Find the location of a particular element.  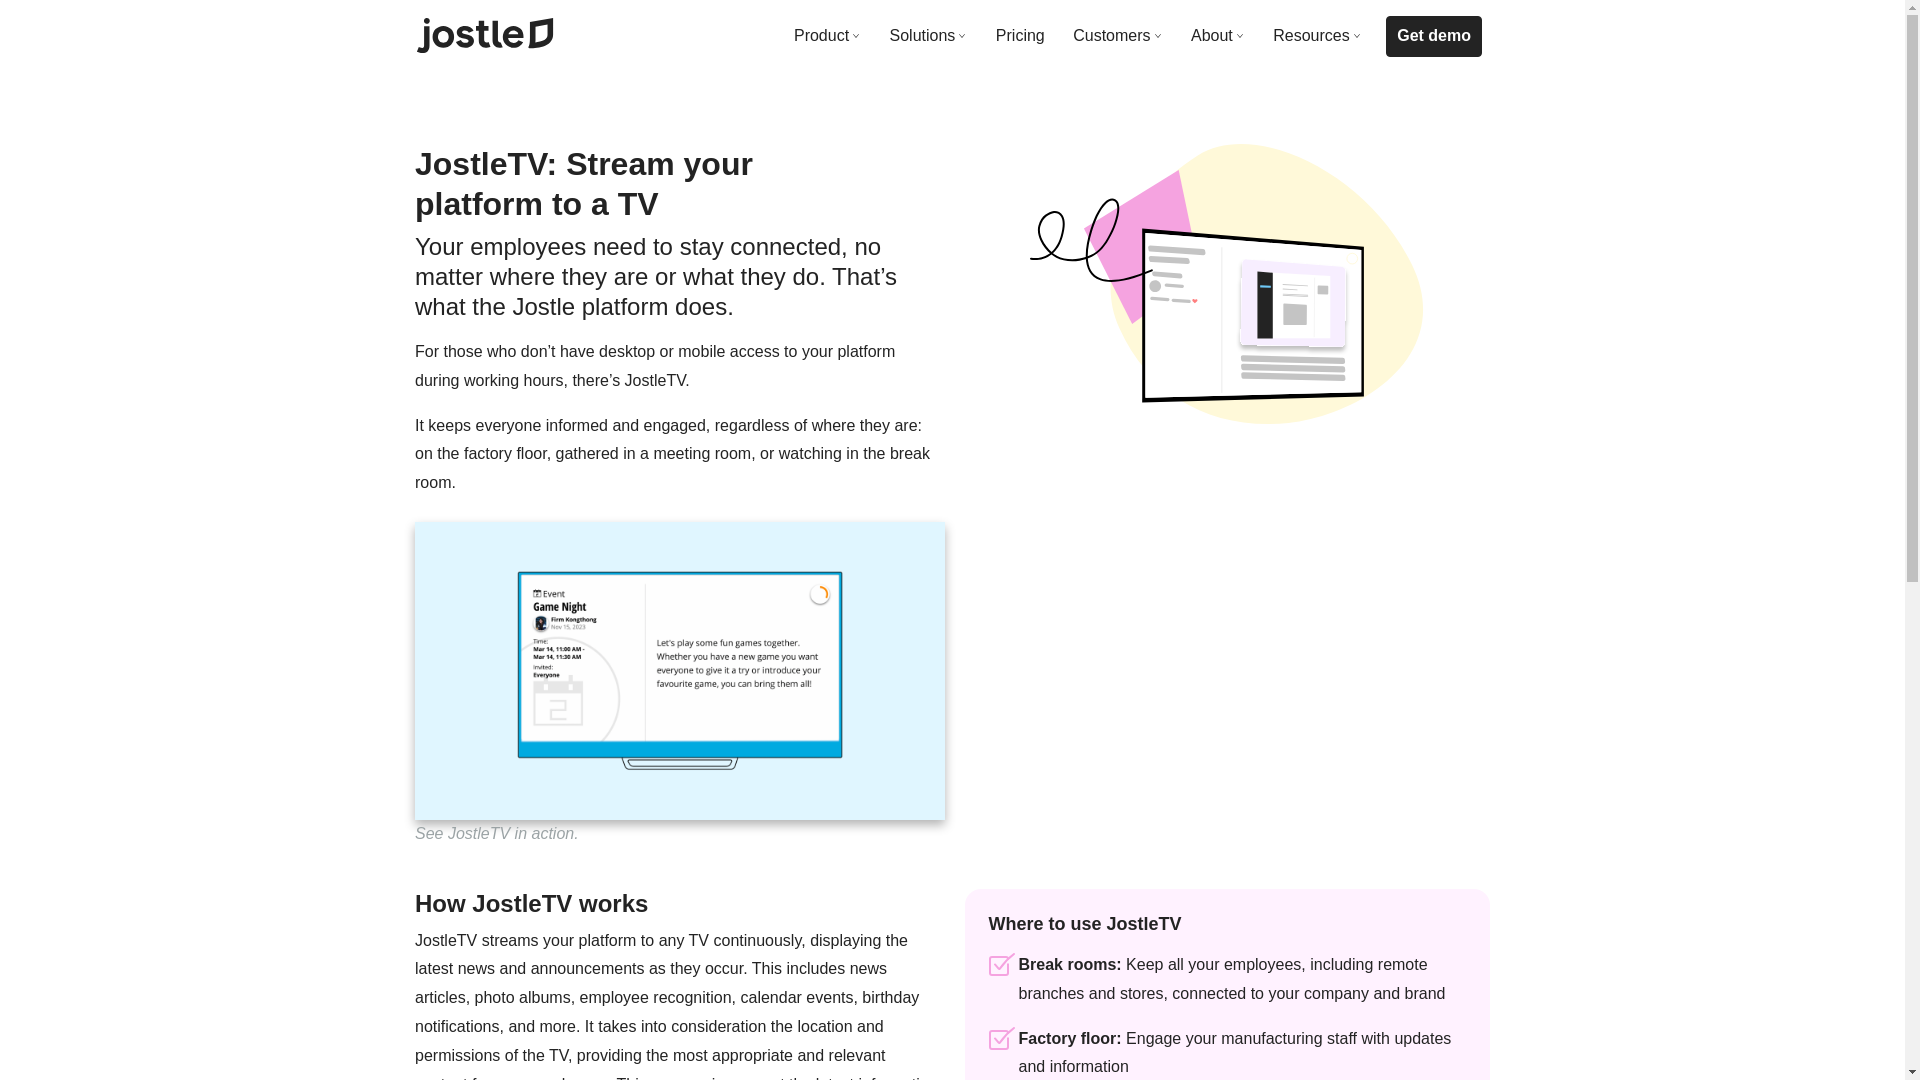

Product is located at coordinates (827, 36).